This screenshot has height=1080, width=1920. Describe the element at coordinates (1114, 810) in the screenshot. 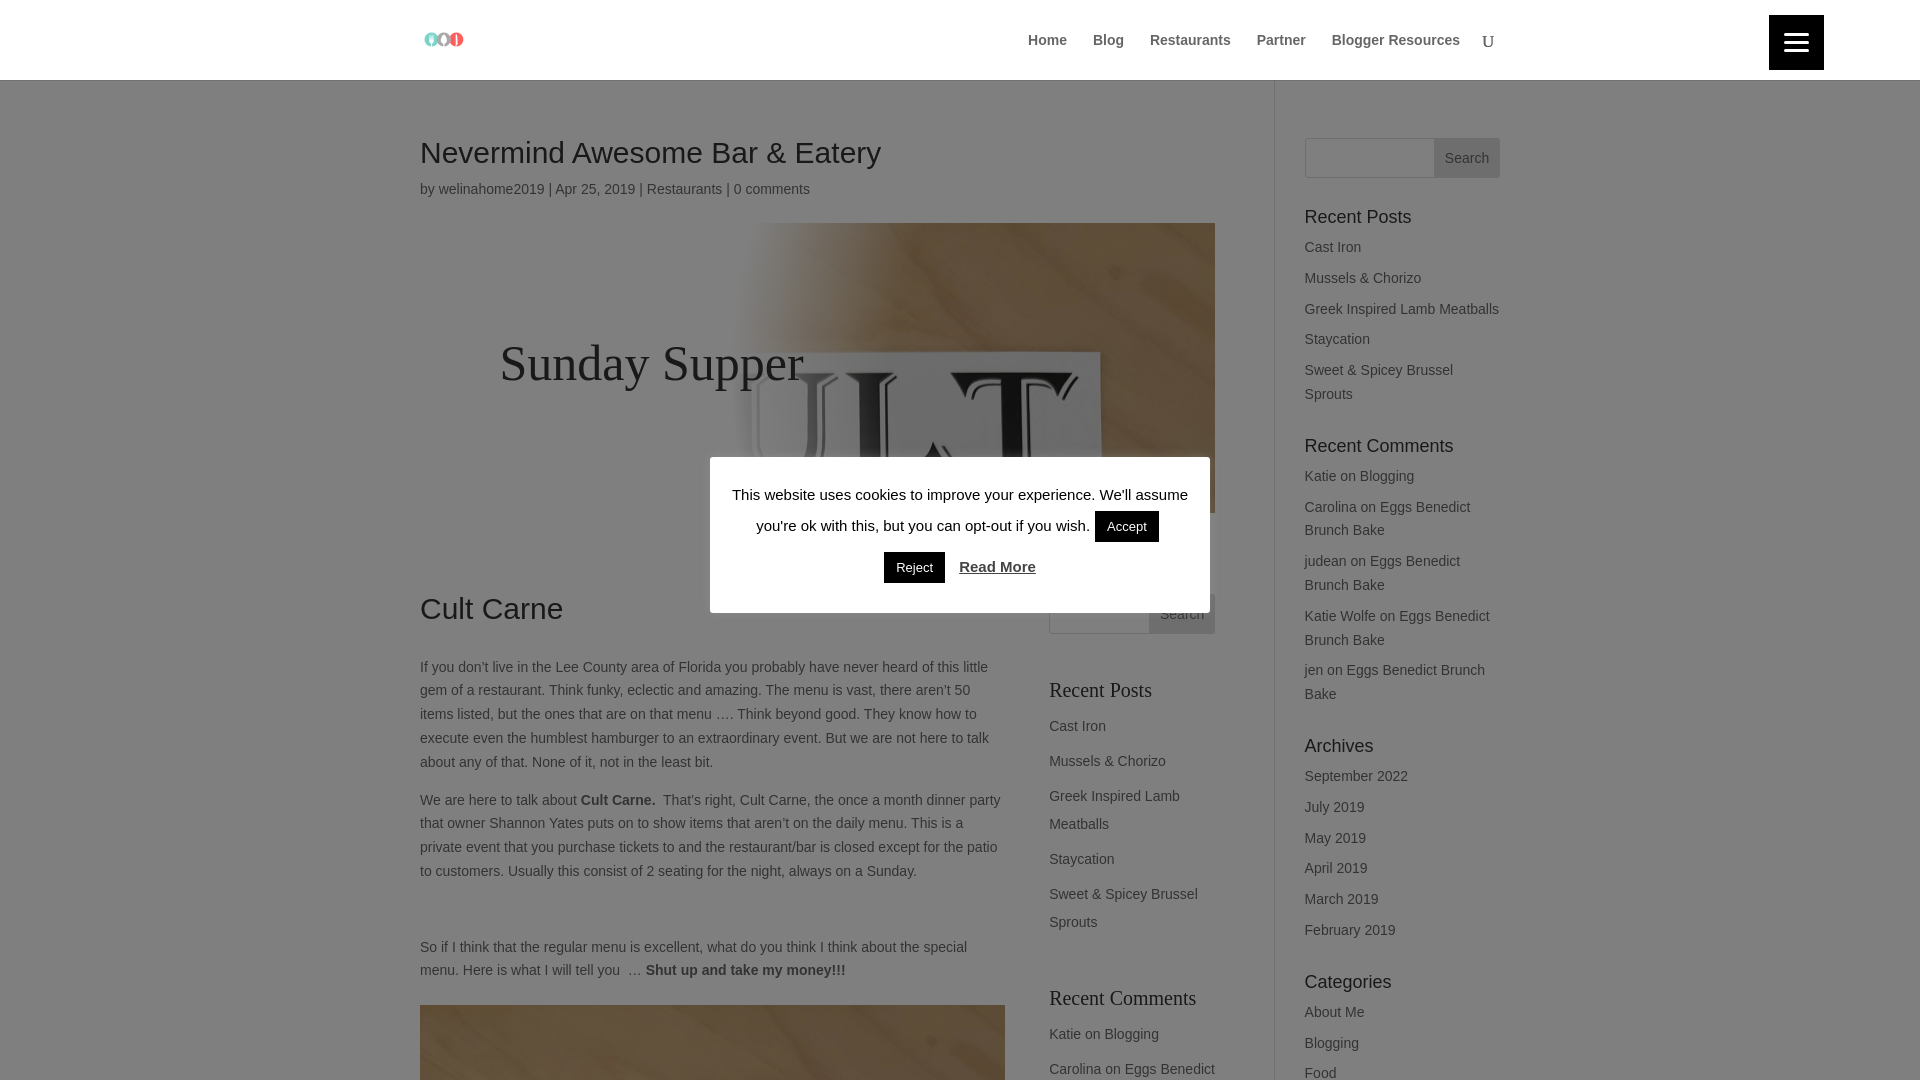

I see `Greek Inspired Lamb Meatballs` at that location.